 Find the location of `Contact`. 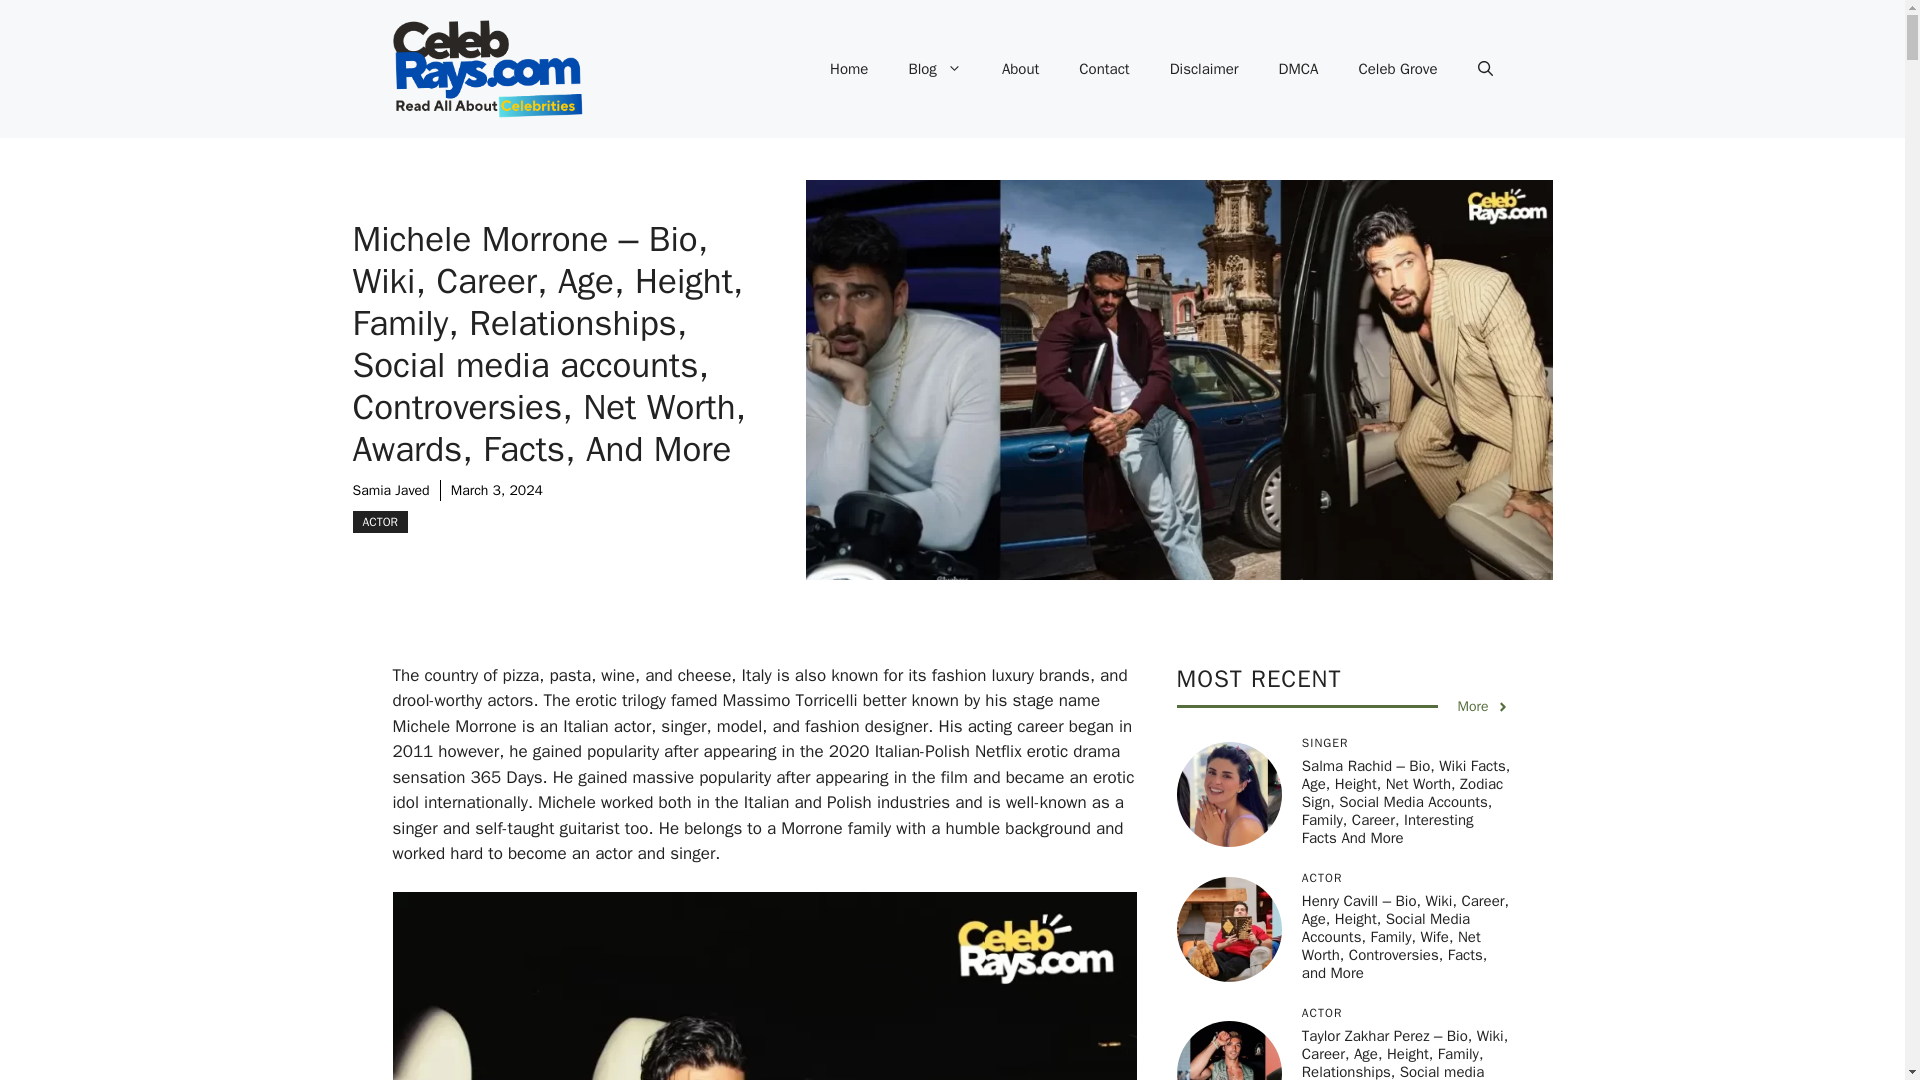

Contact is located at coordinates (1104, 68).